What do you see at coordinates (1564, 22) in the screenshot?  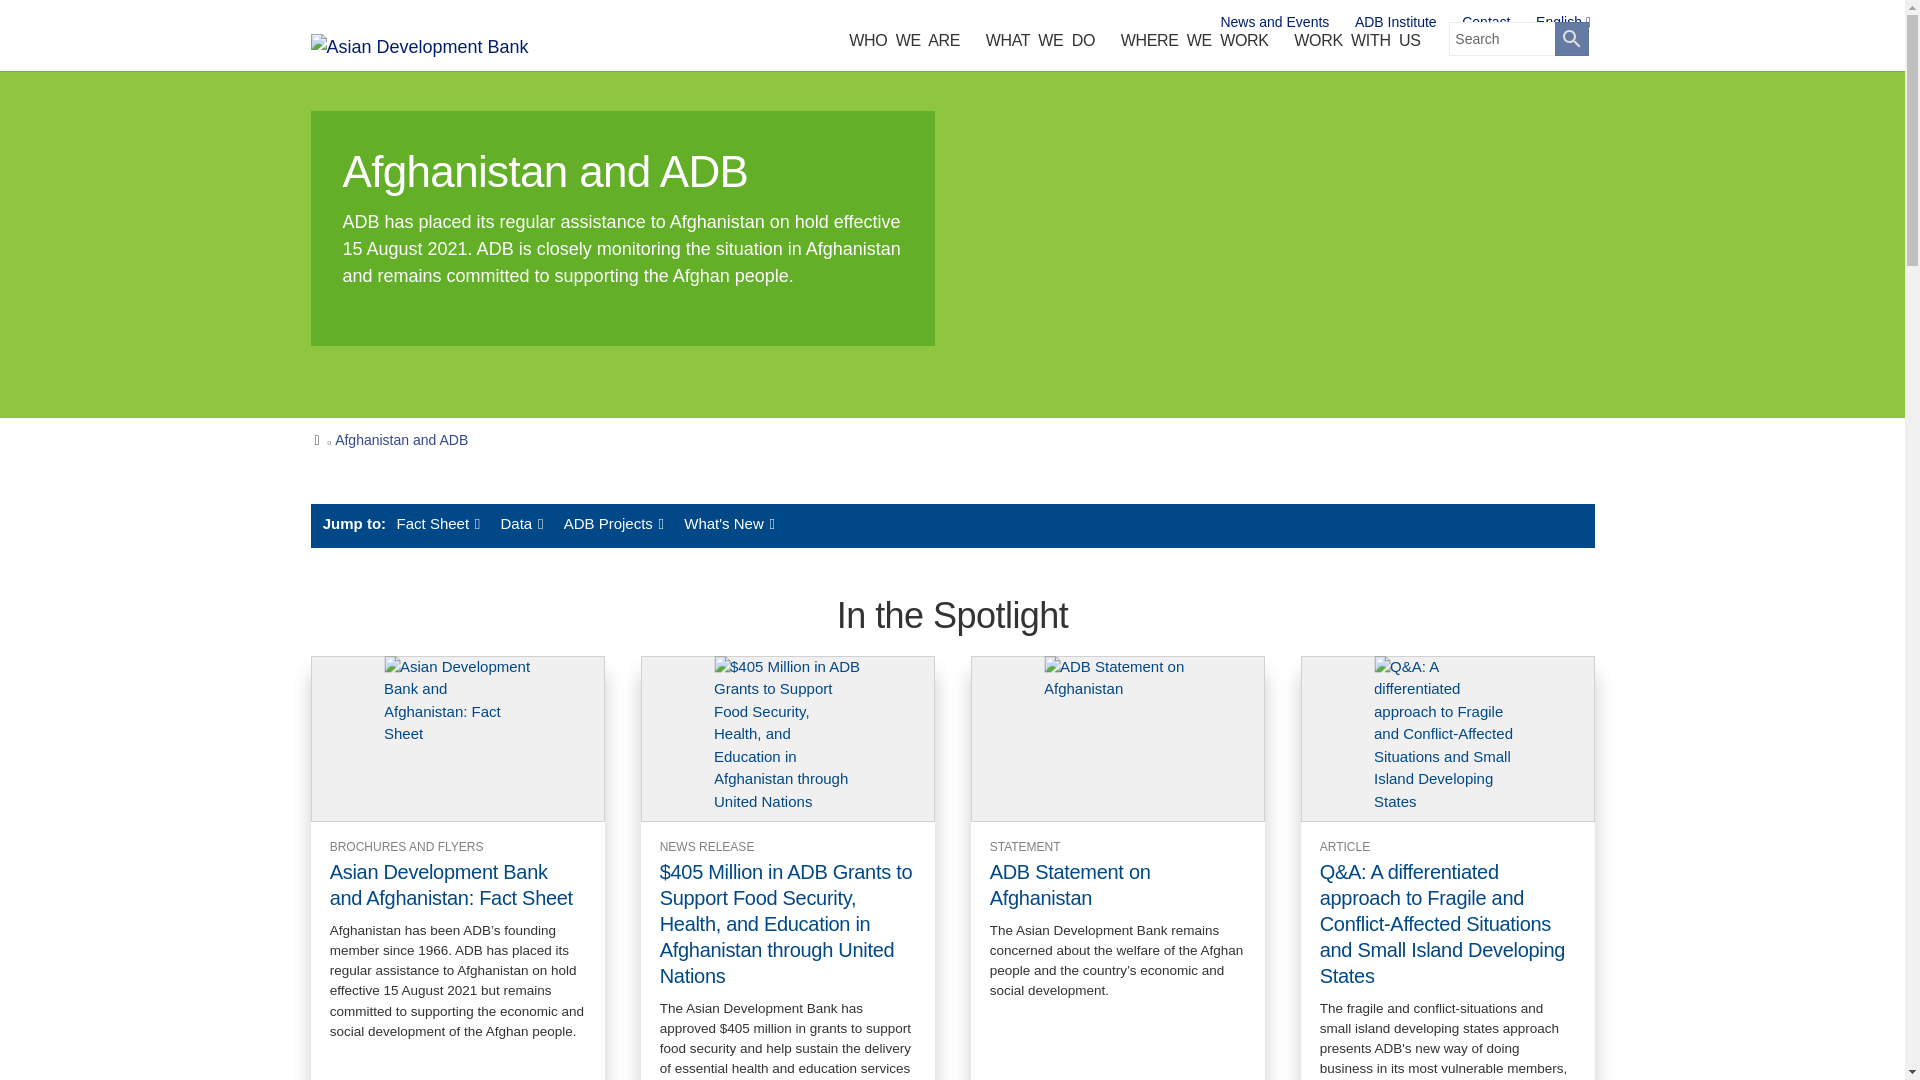 I see `English  ` at bounding box center [1564, 22].